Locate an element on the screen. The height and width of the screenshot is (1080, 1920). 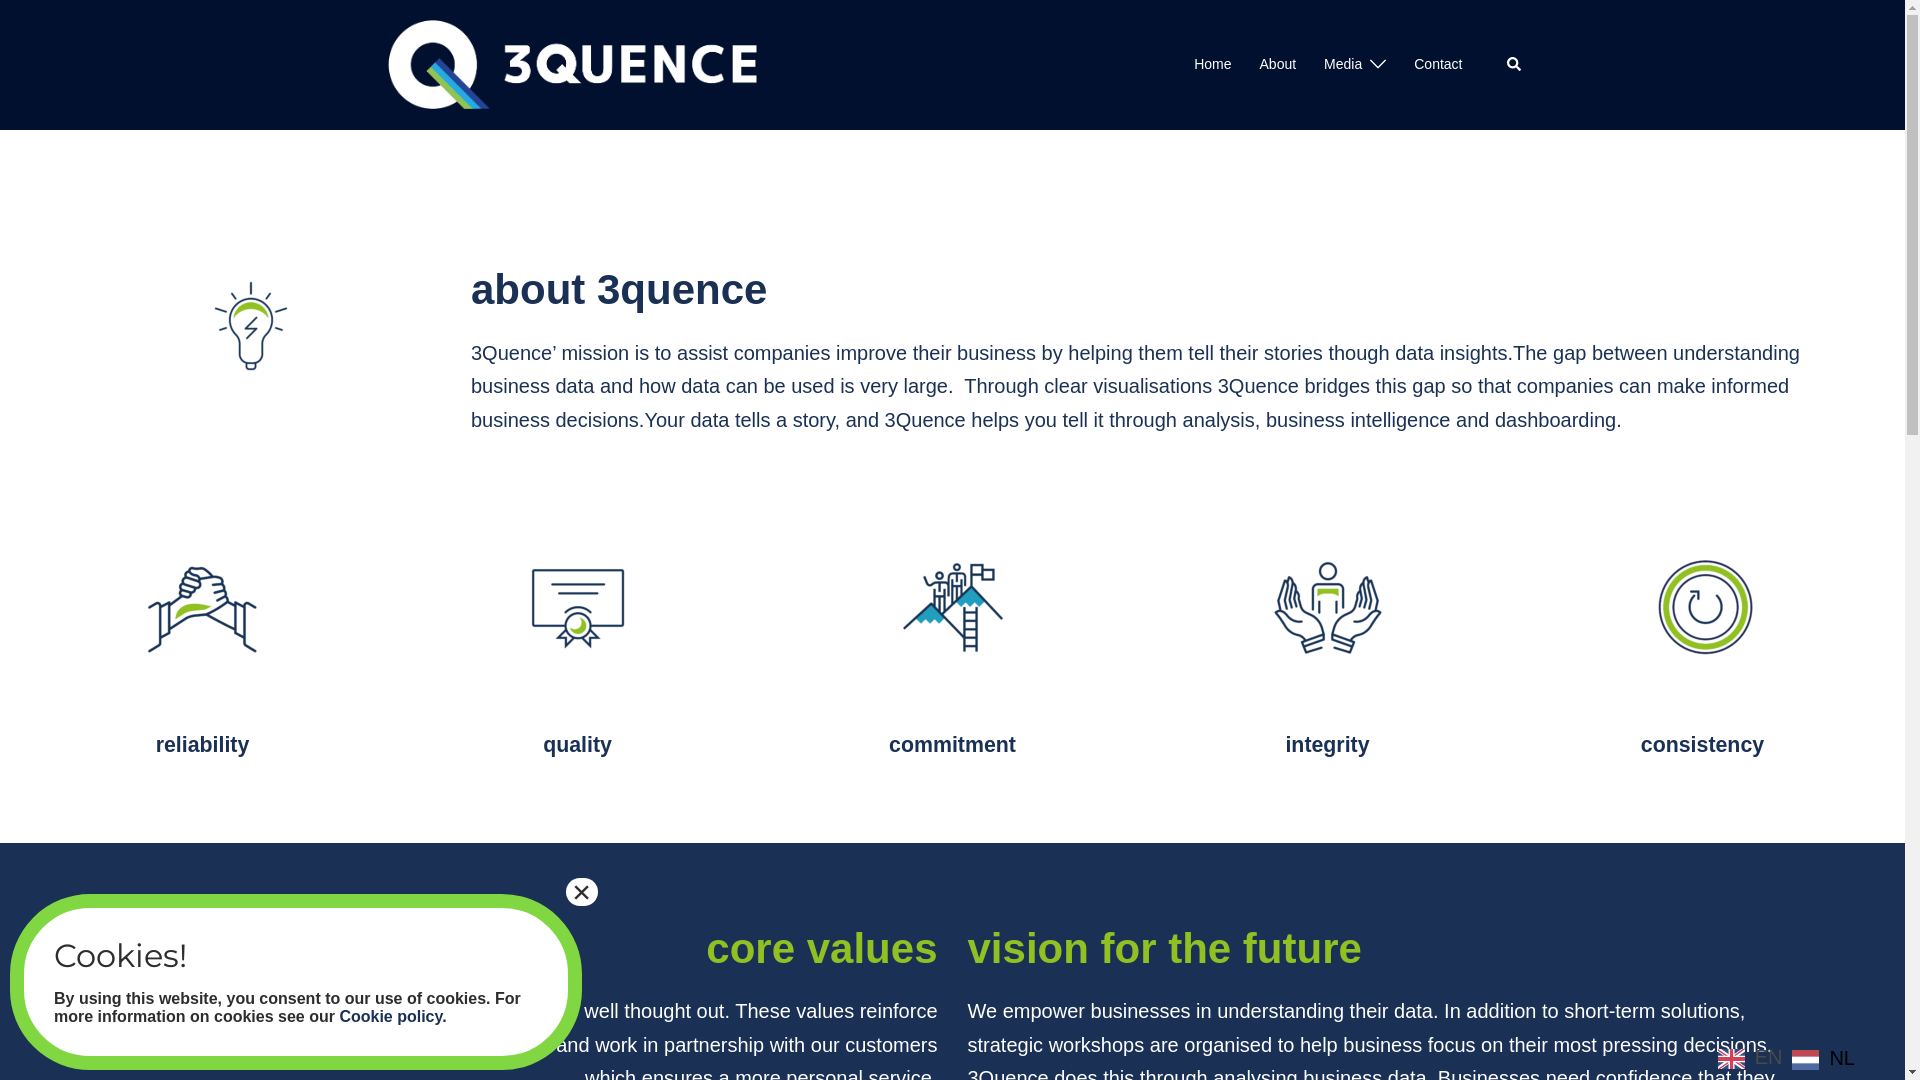
3Quence_icons_Commitment is located at coordinates (953, 608).